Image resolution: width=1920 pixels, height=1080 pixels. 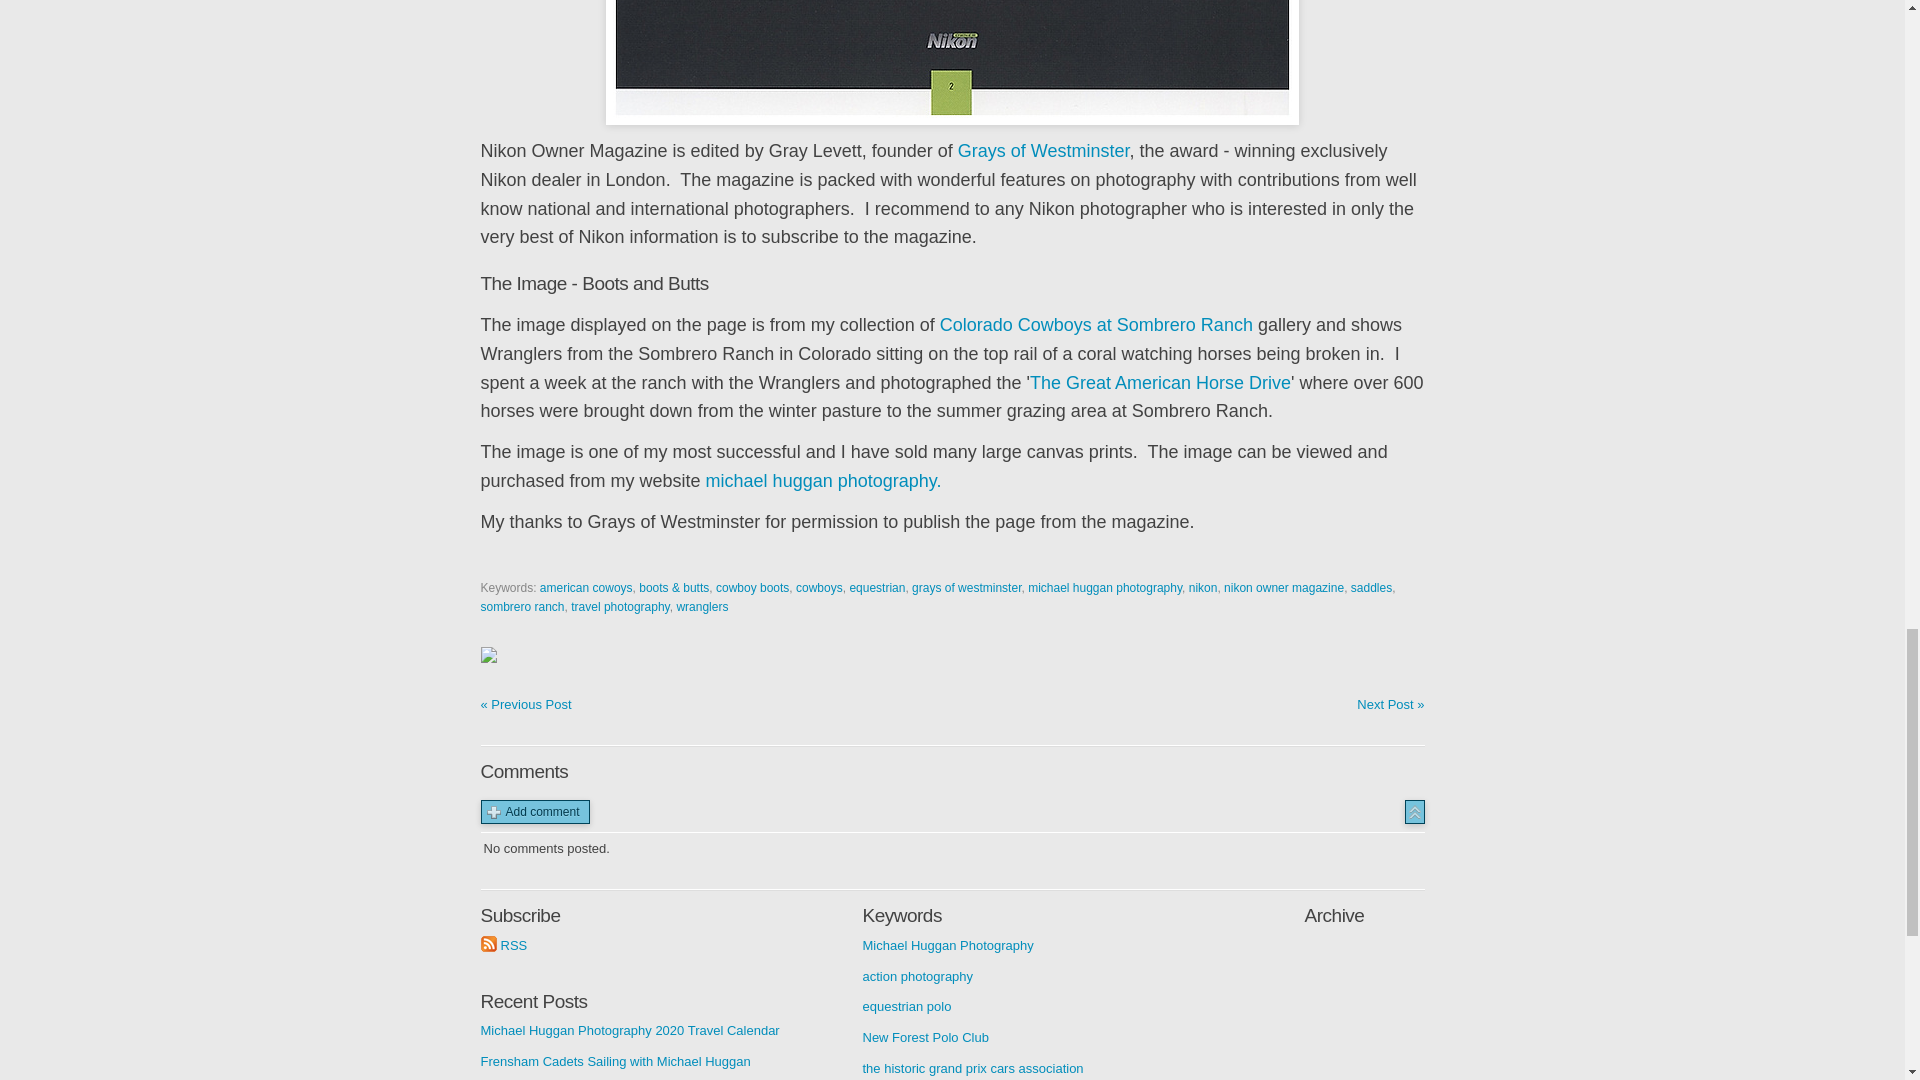 I want to click on cowboy boots, so click(x=752, y=588).